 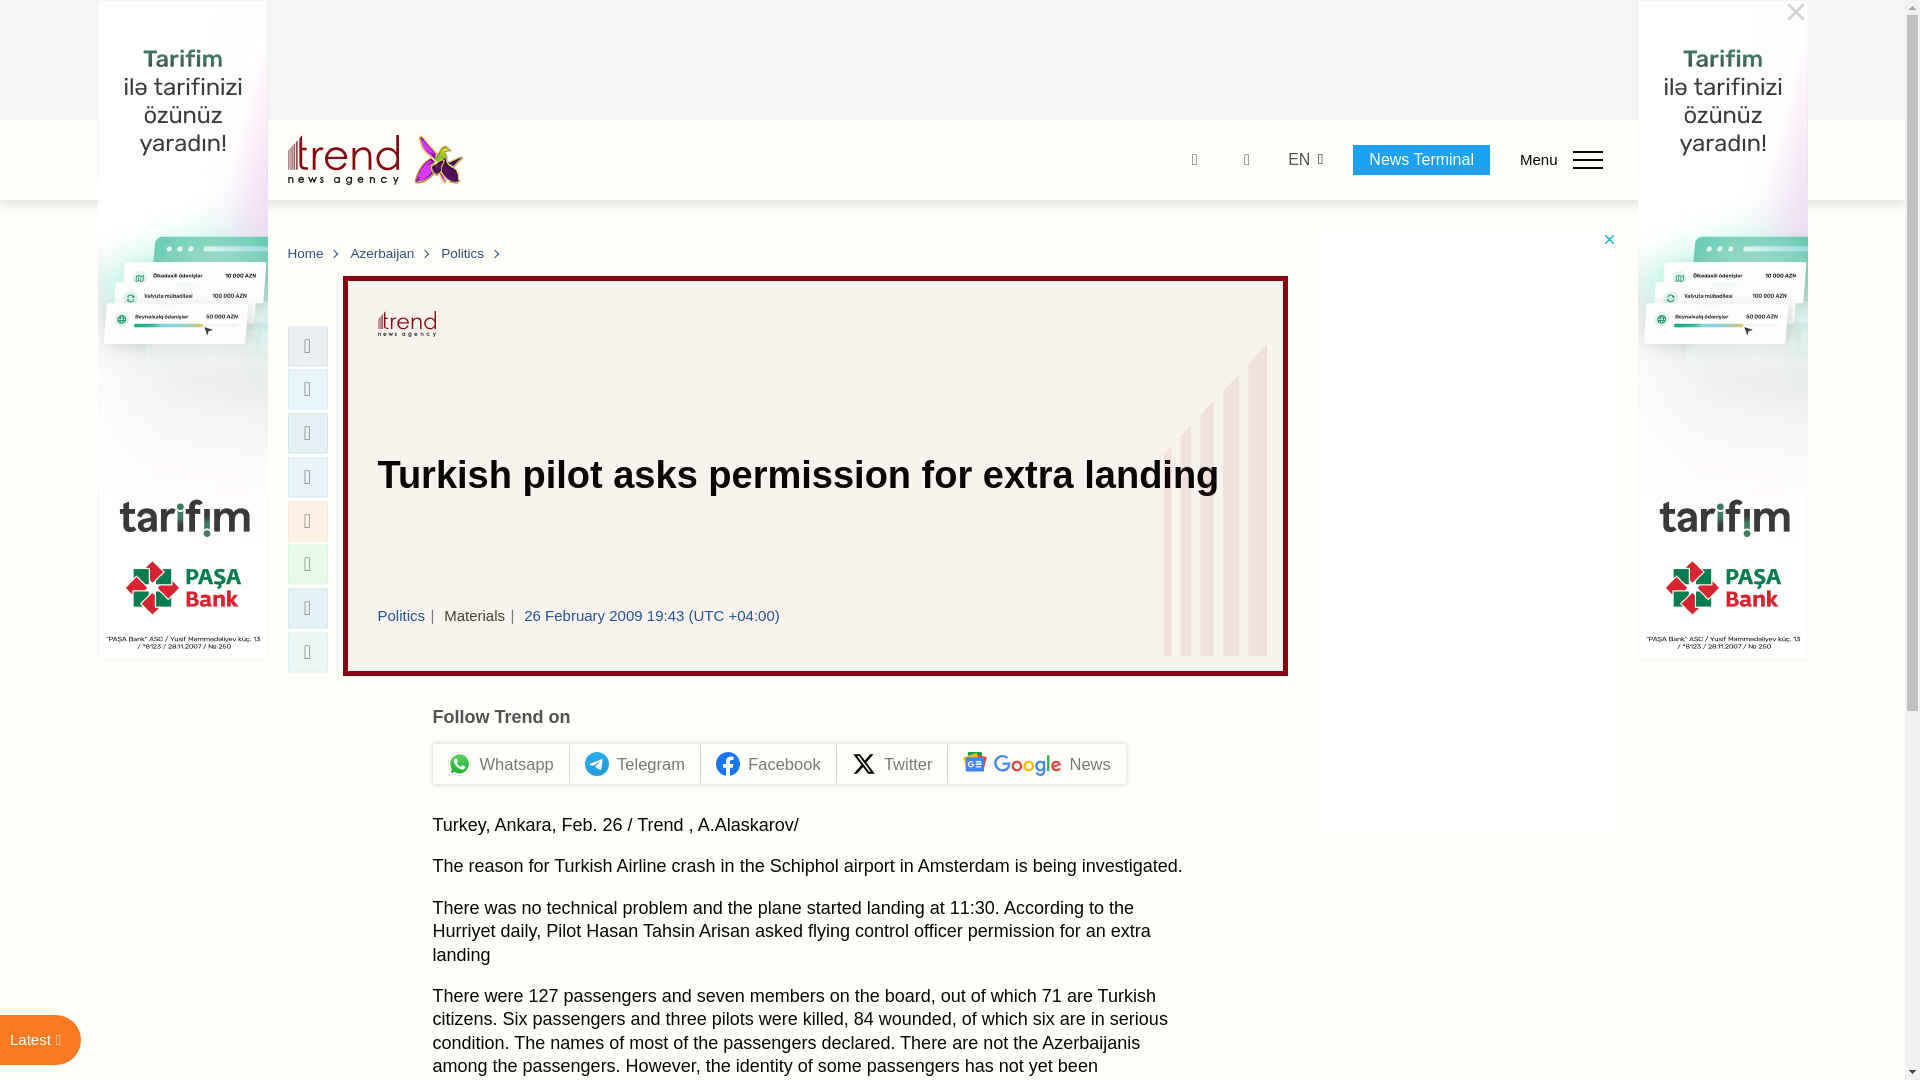 I want to click on News Terminal, so click(x=1421, y=159).